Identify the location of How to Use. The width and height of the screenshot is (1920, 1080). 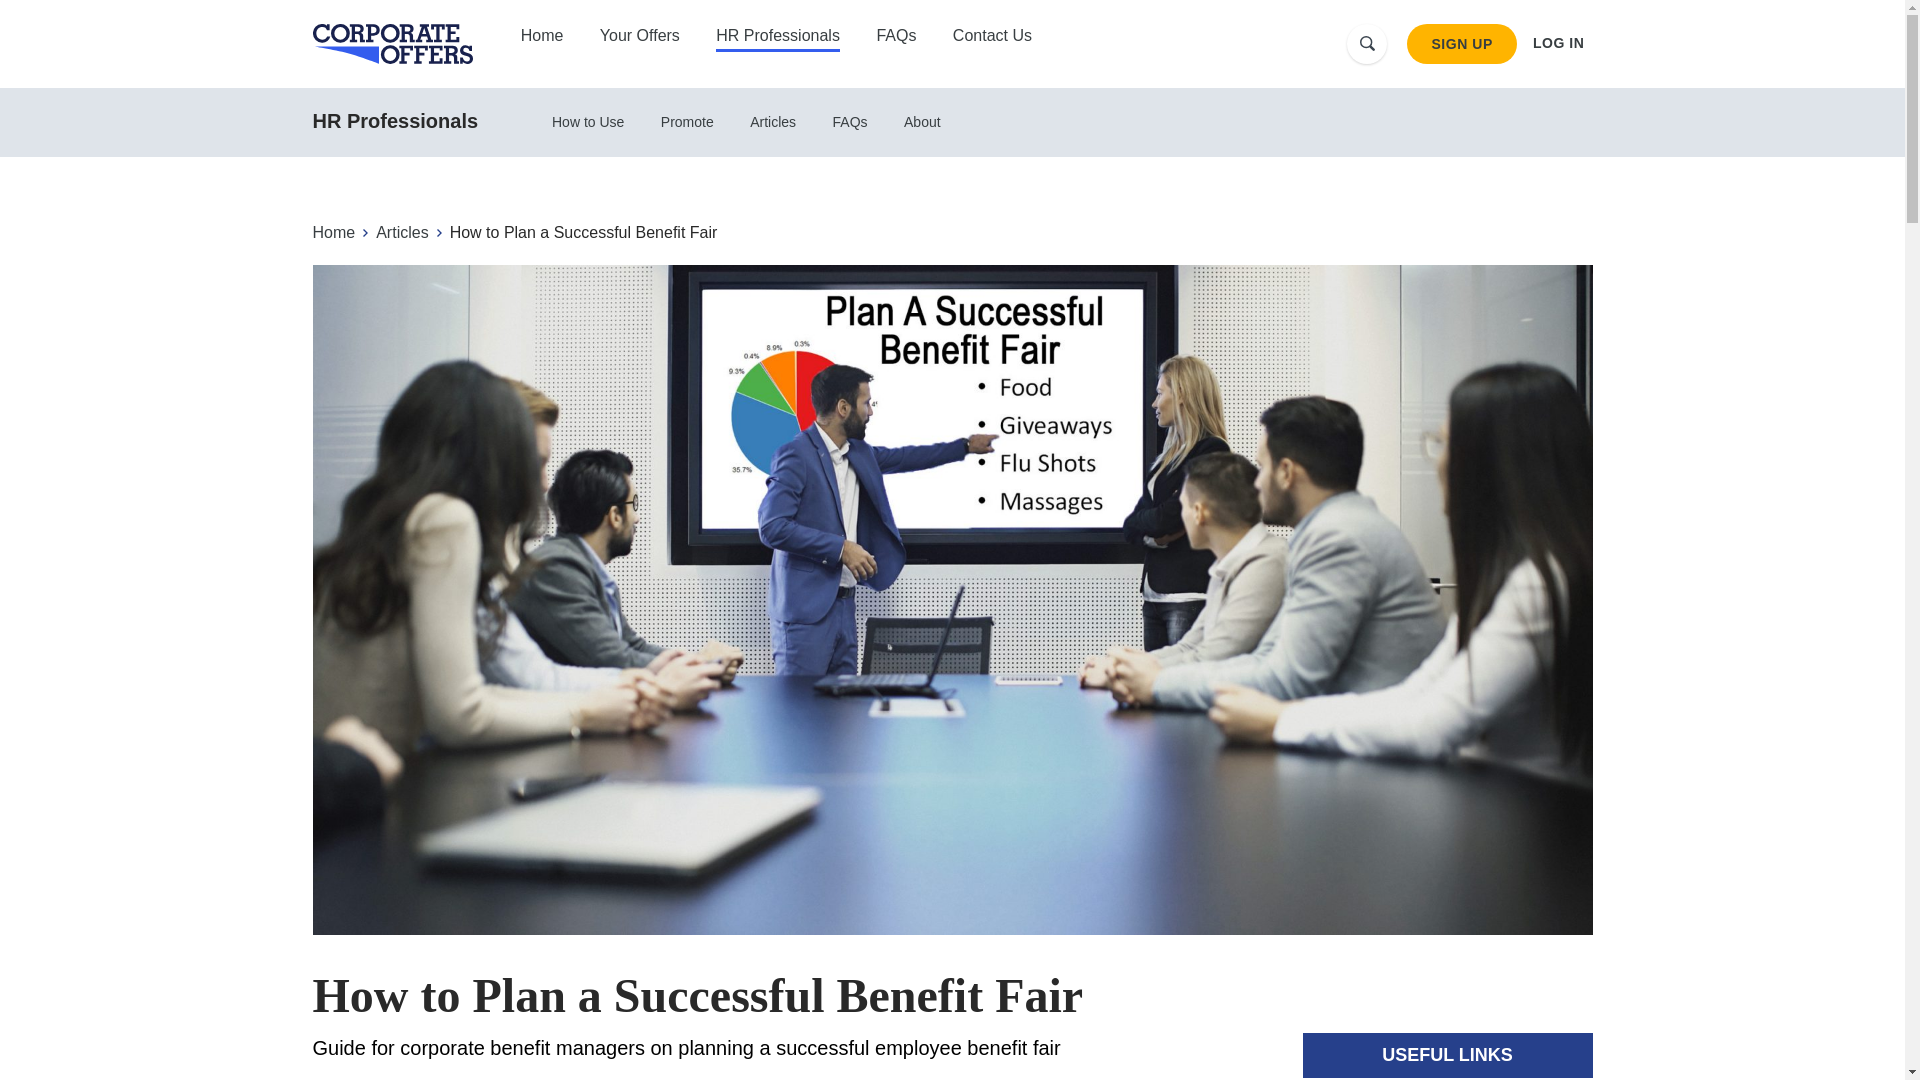
(587, 122).